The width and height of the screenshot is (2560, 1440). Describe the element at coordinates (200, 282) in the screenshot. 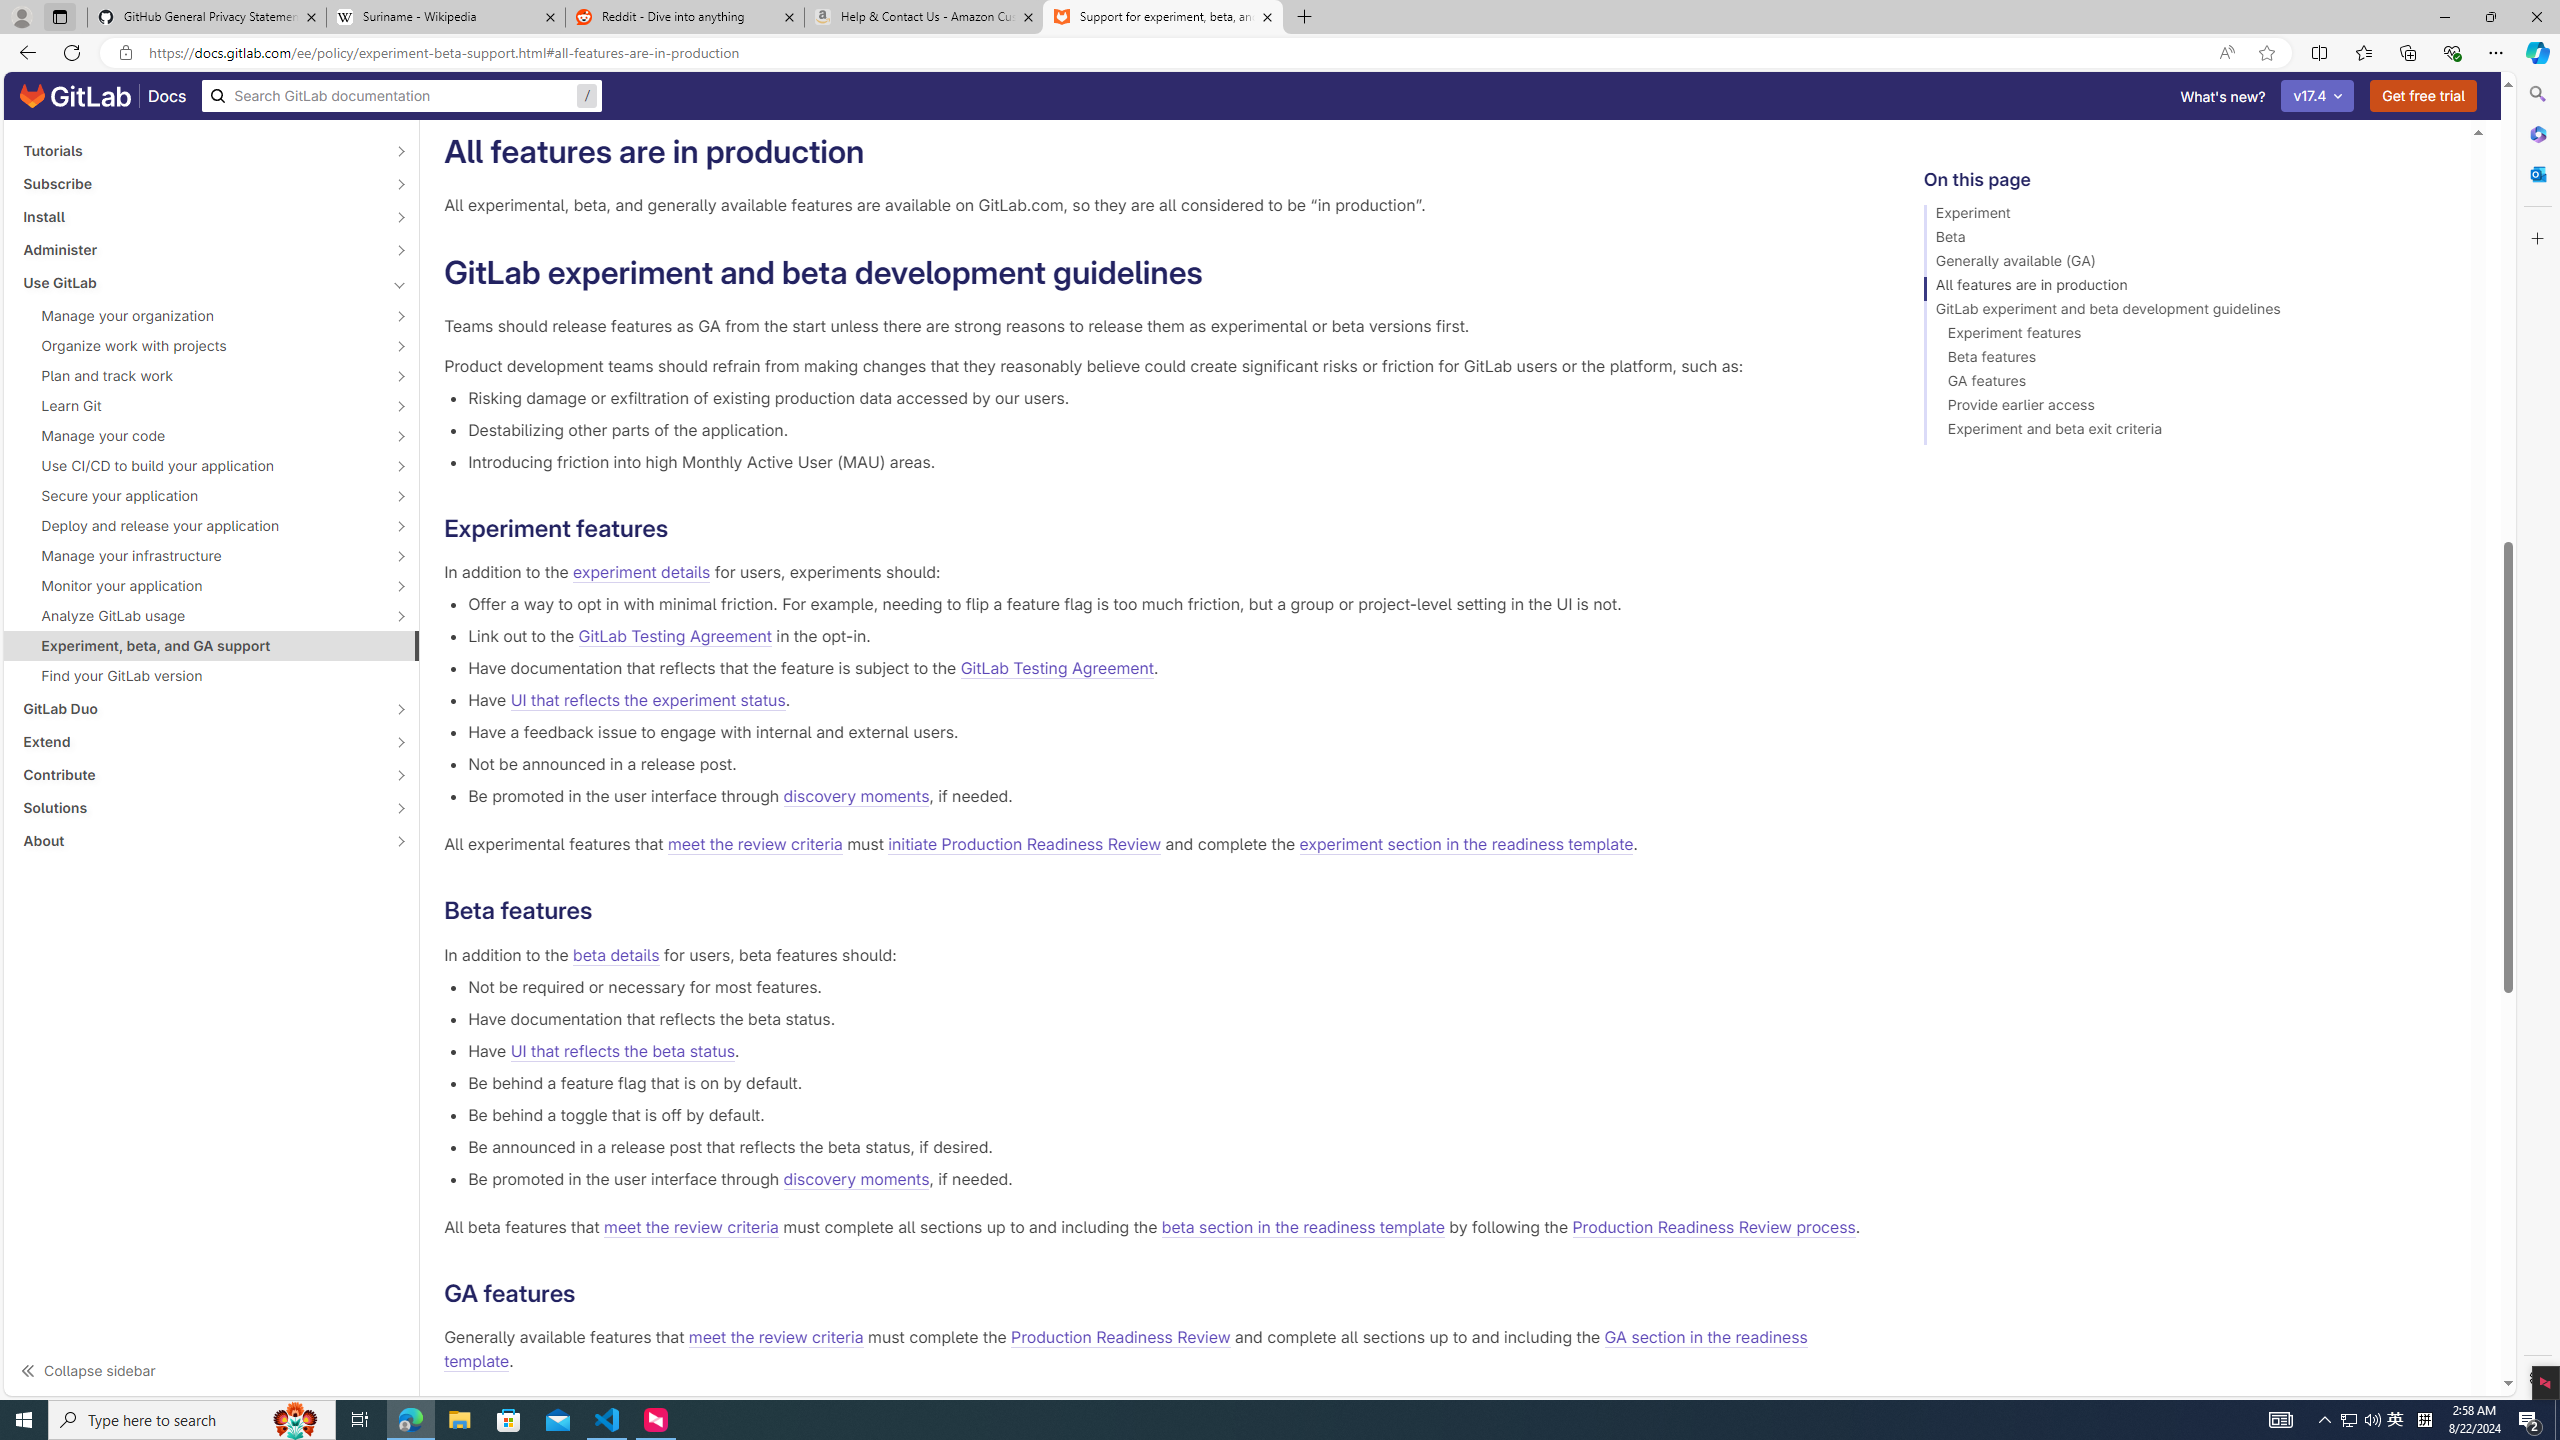

I see `Use GitLab` at that location.